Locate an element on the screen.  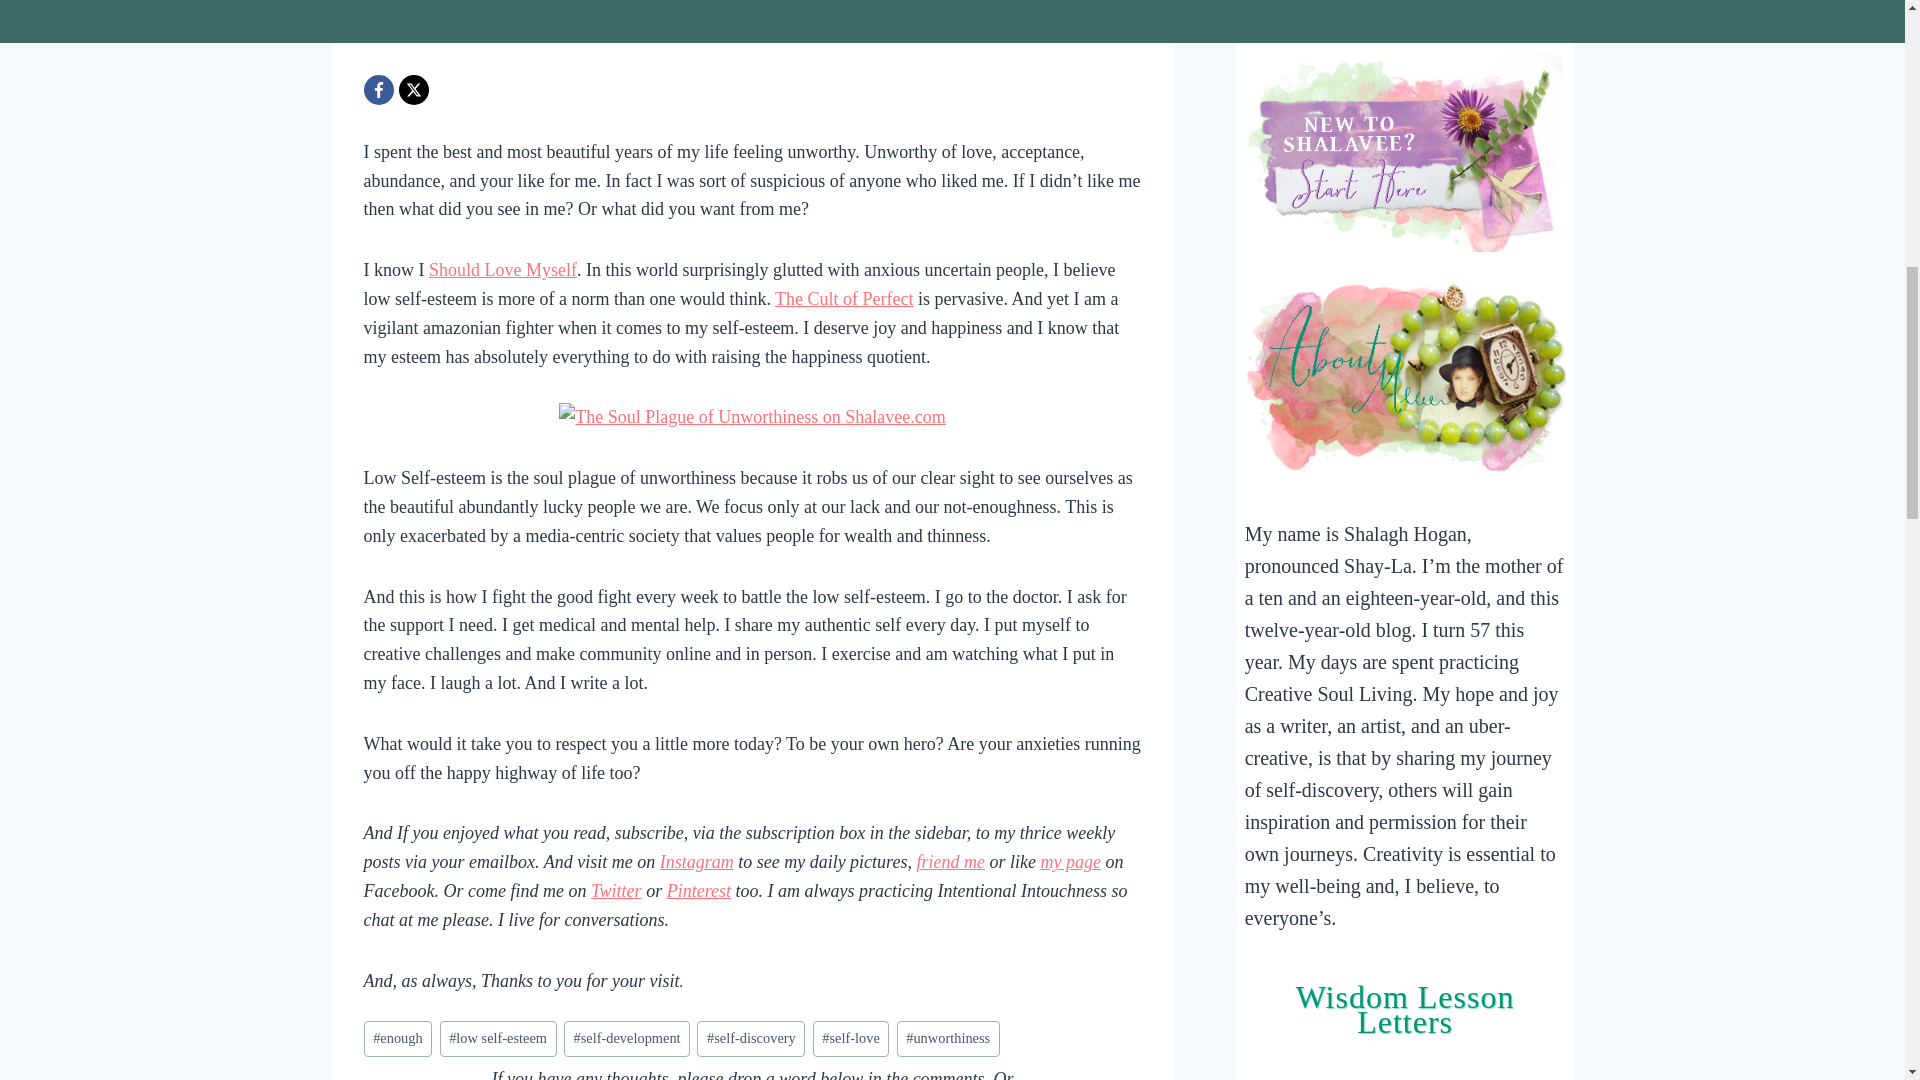
Should Love Myself is located at coordinates (502, 270).